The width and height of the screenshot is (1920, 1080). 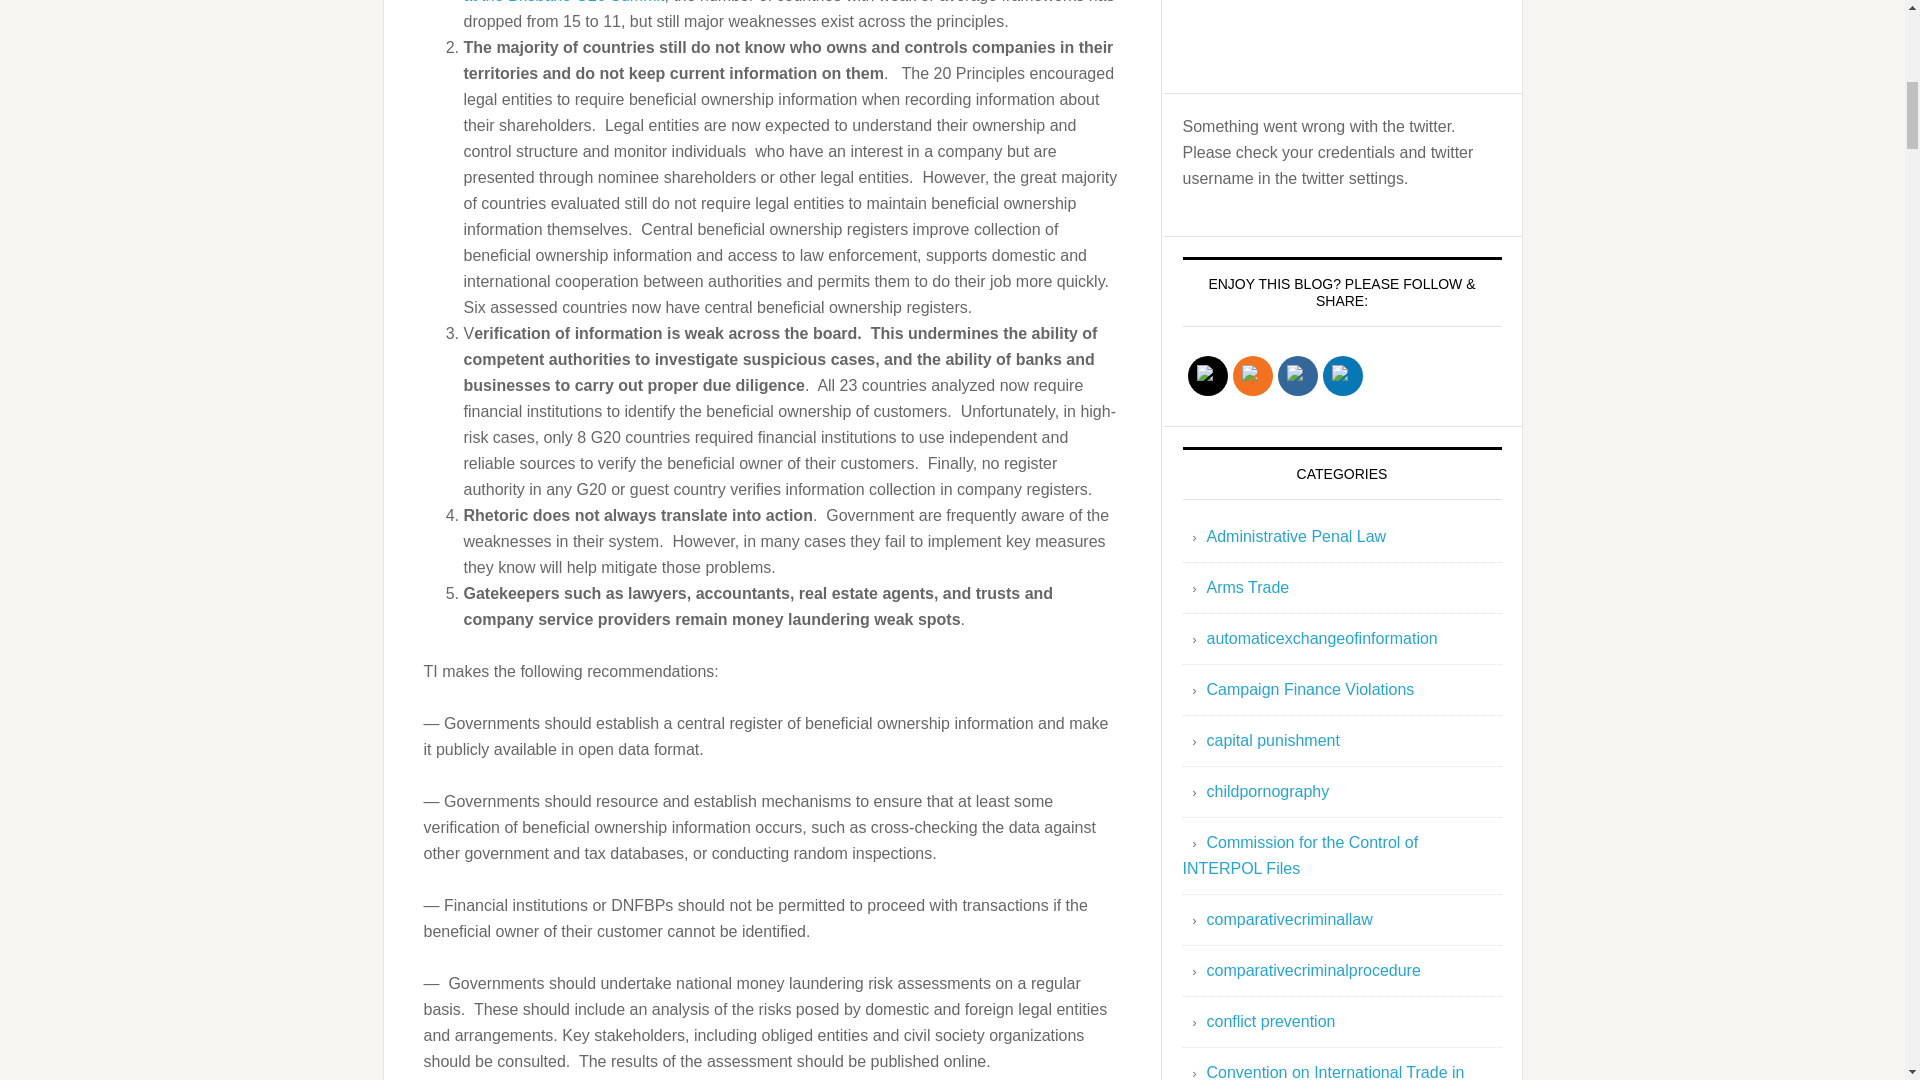 What do you see at coordinates (1296, 376) in the screenshot?
I see `Facebook` at bounding box center [1296, 376].